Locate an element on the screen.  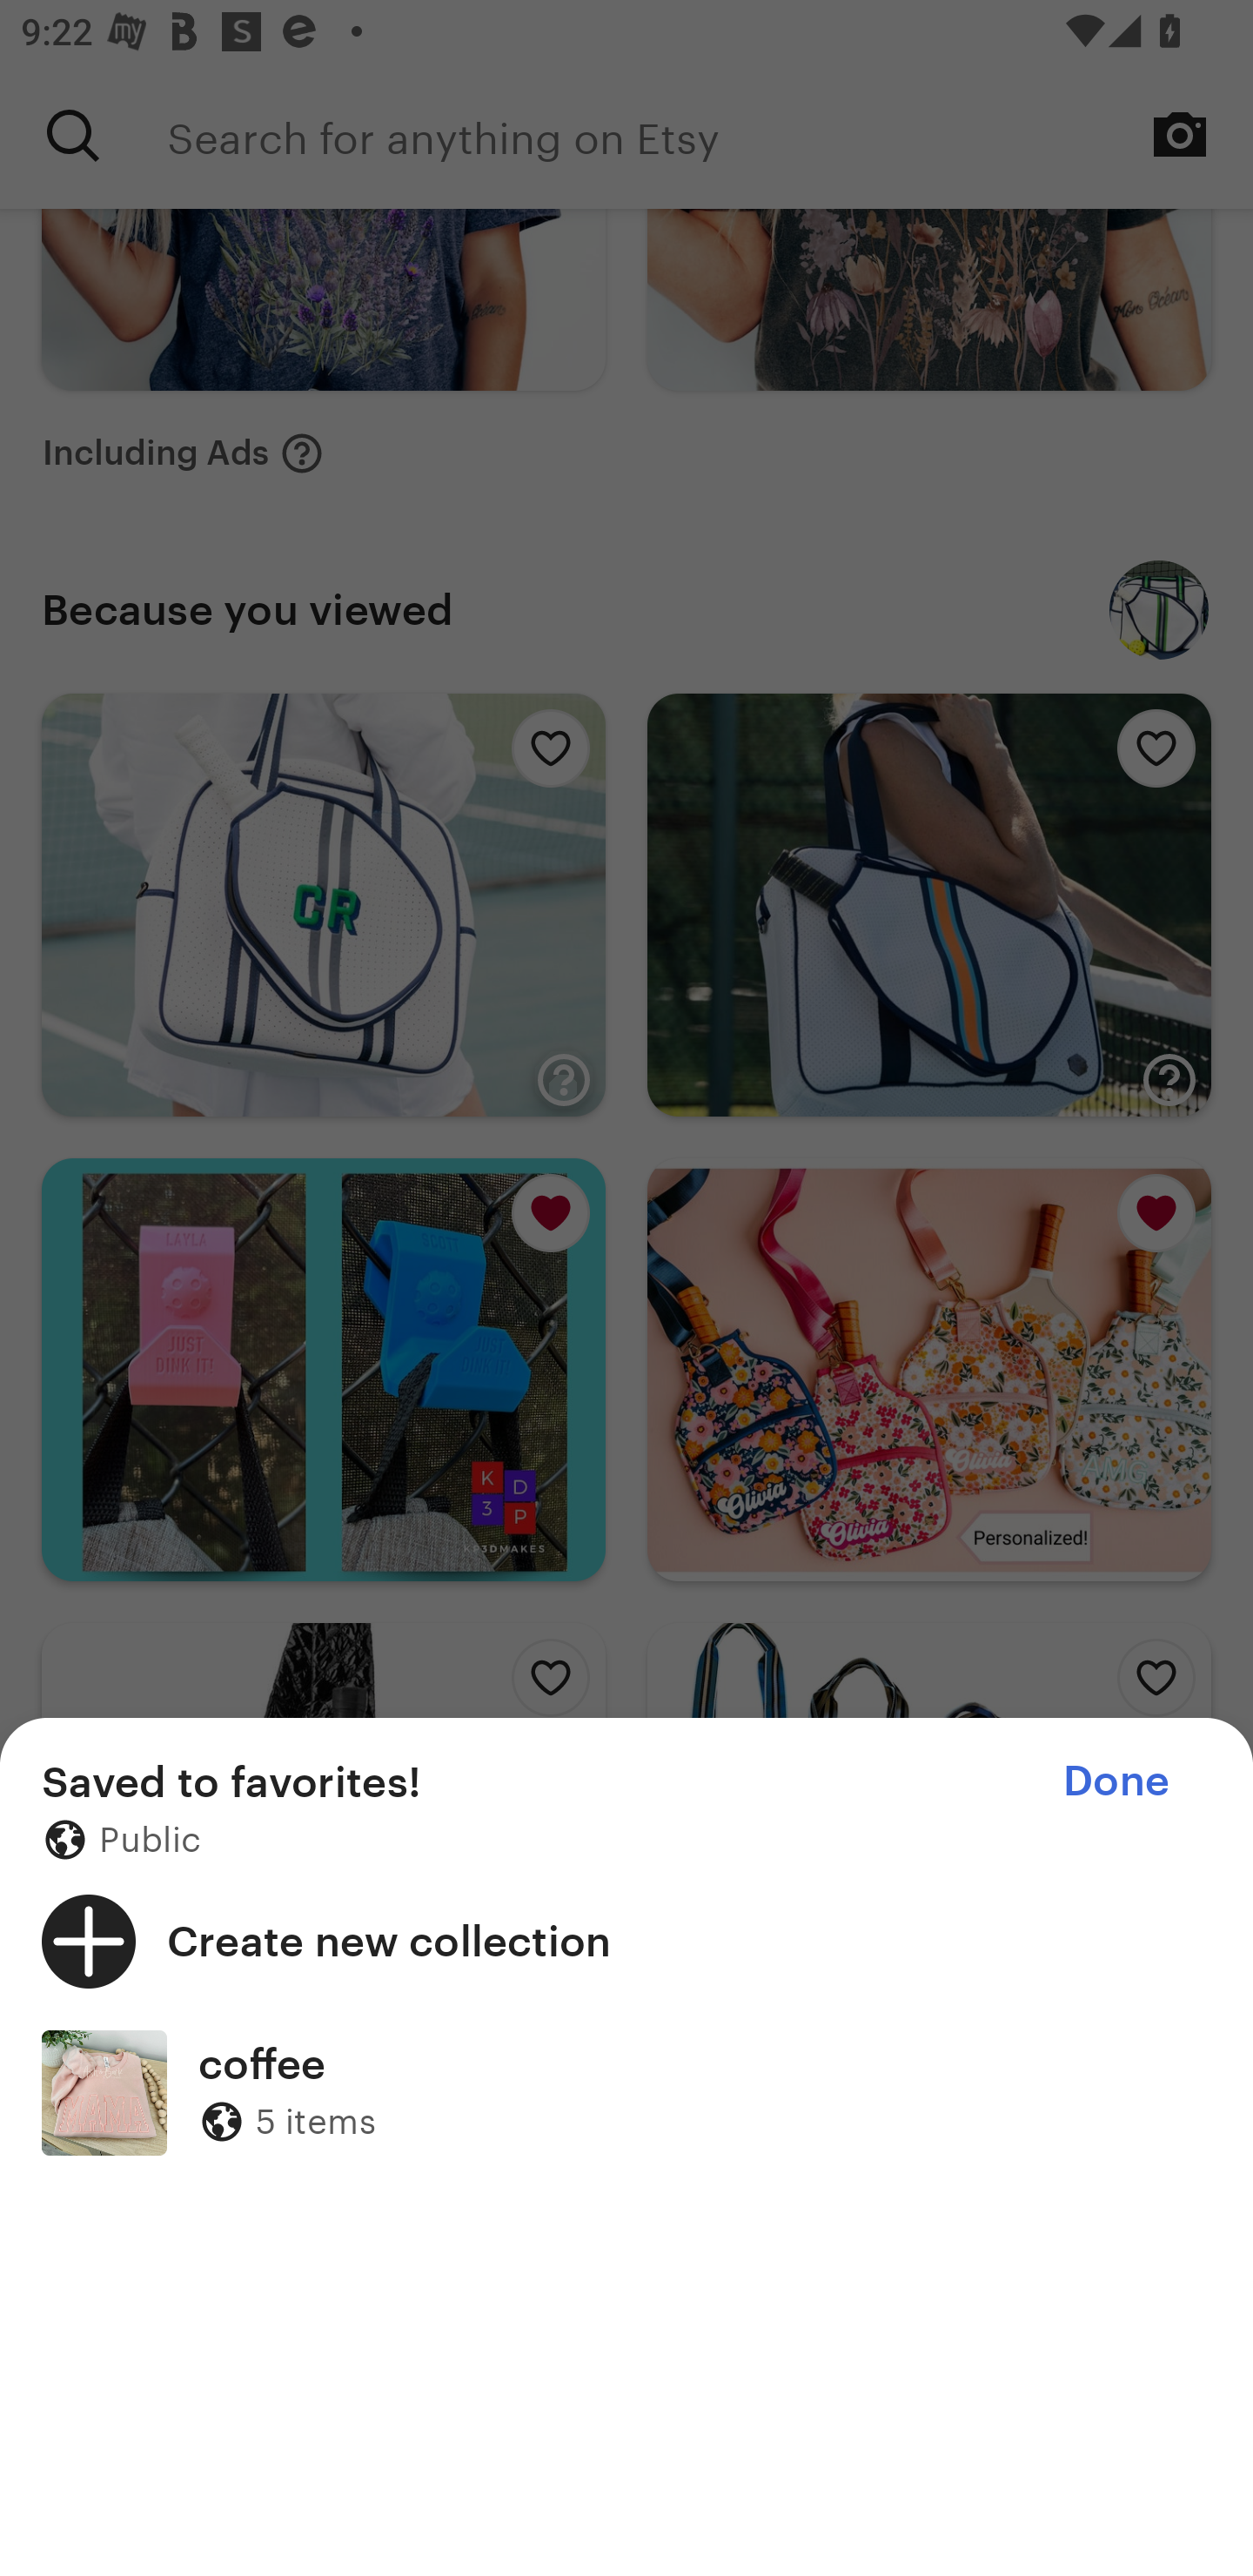
Create new collection is located at coordinates (626, 1941).